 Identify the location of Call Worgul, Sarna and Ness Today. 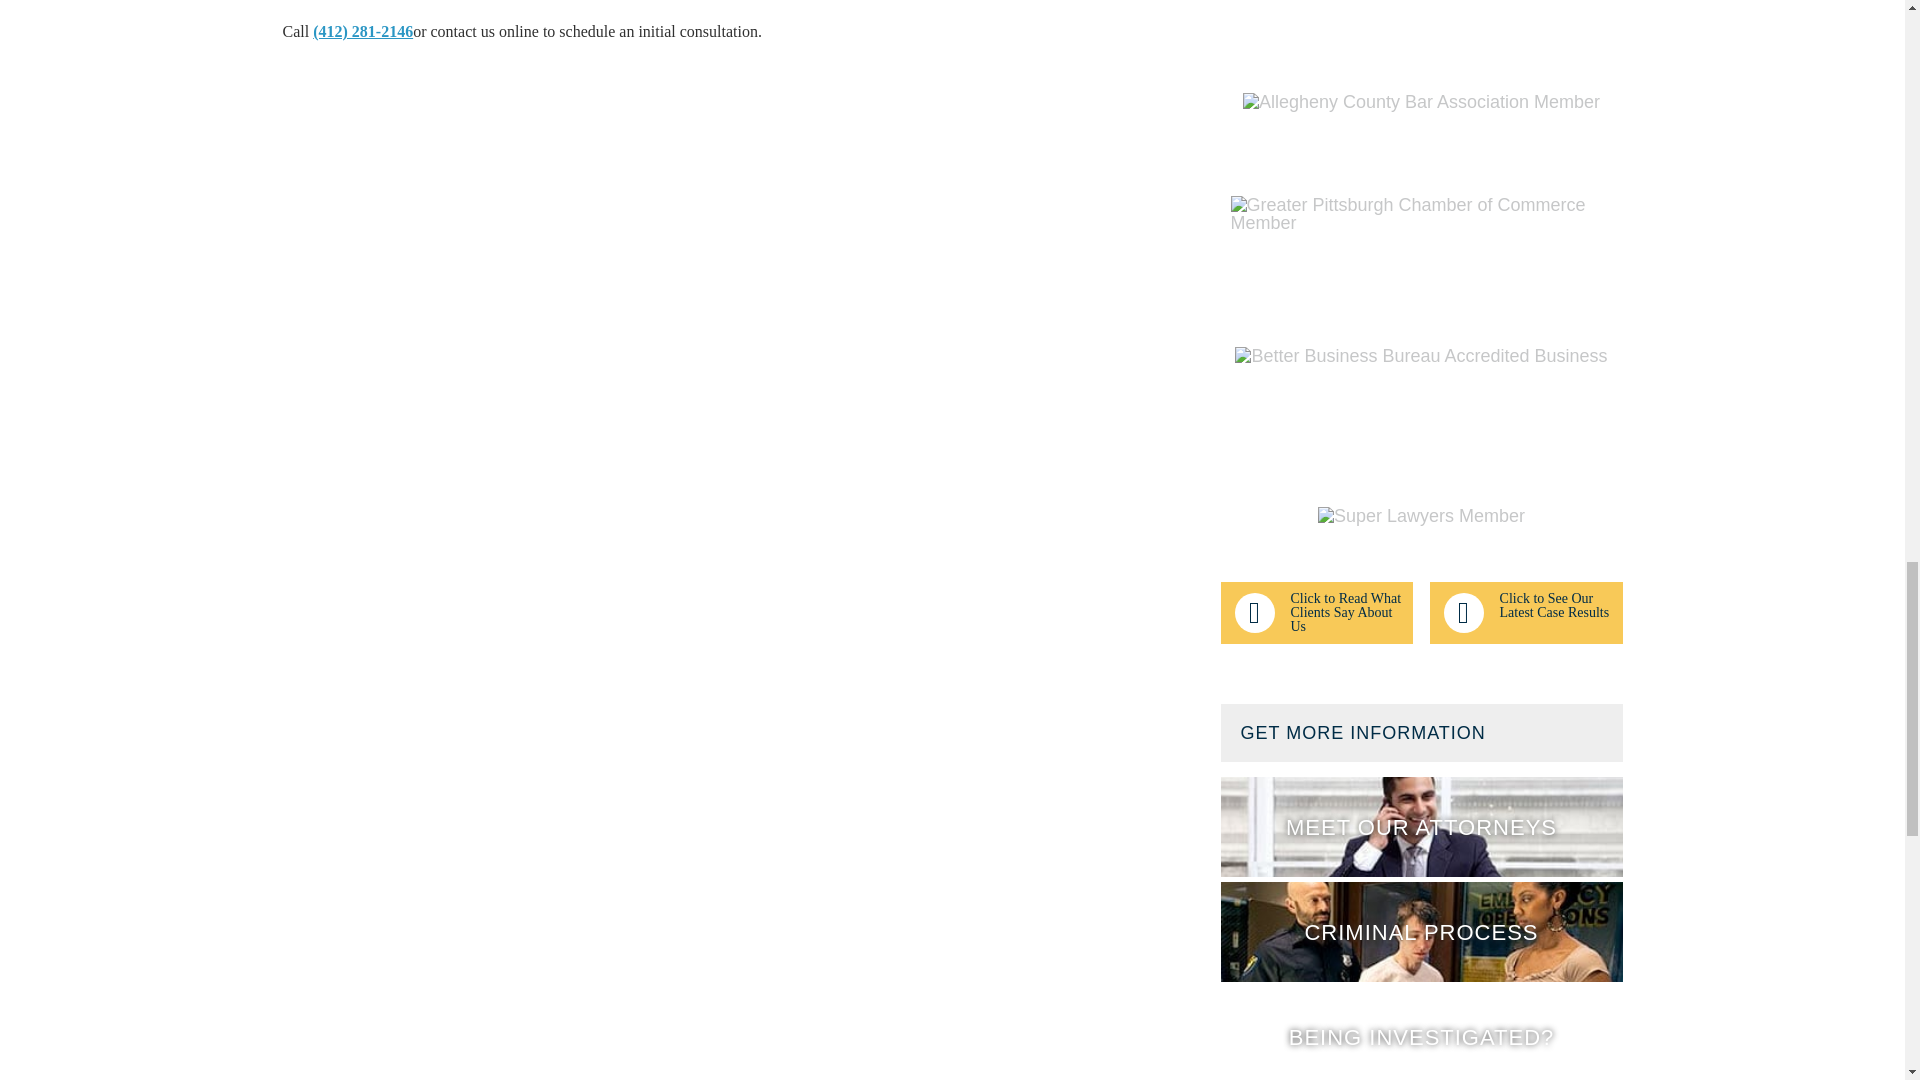
(362, 30).